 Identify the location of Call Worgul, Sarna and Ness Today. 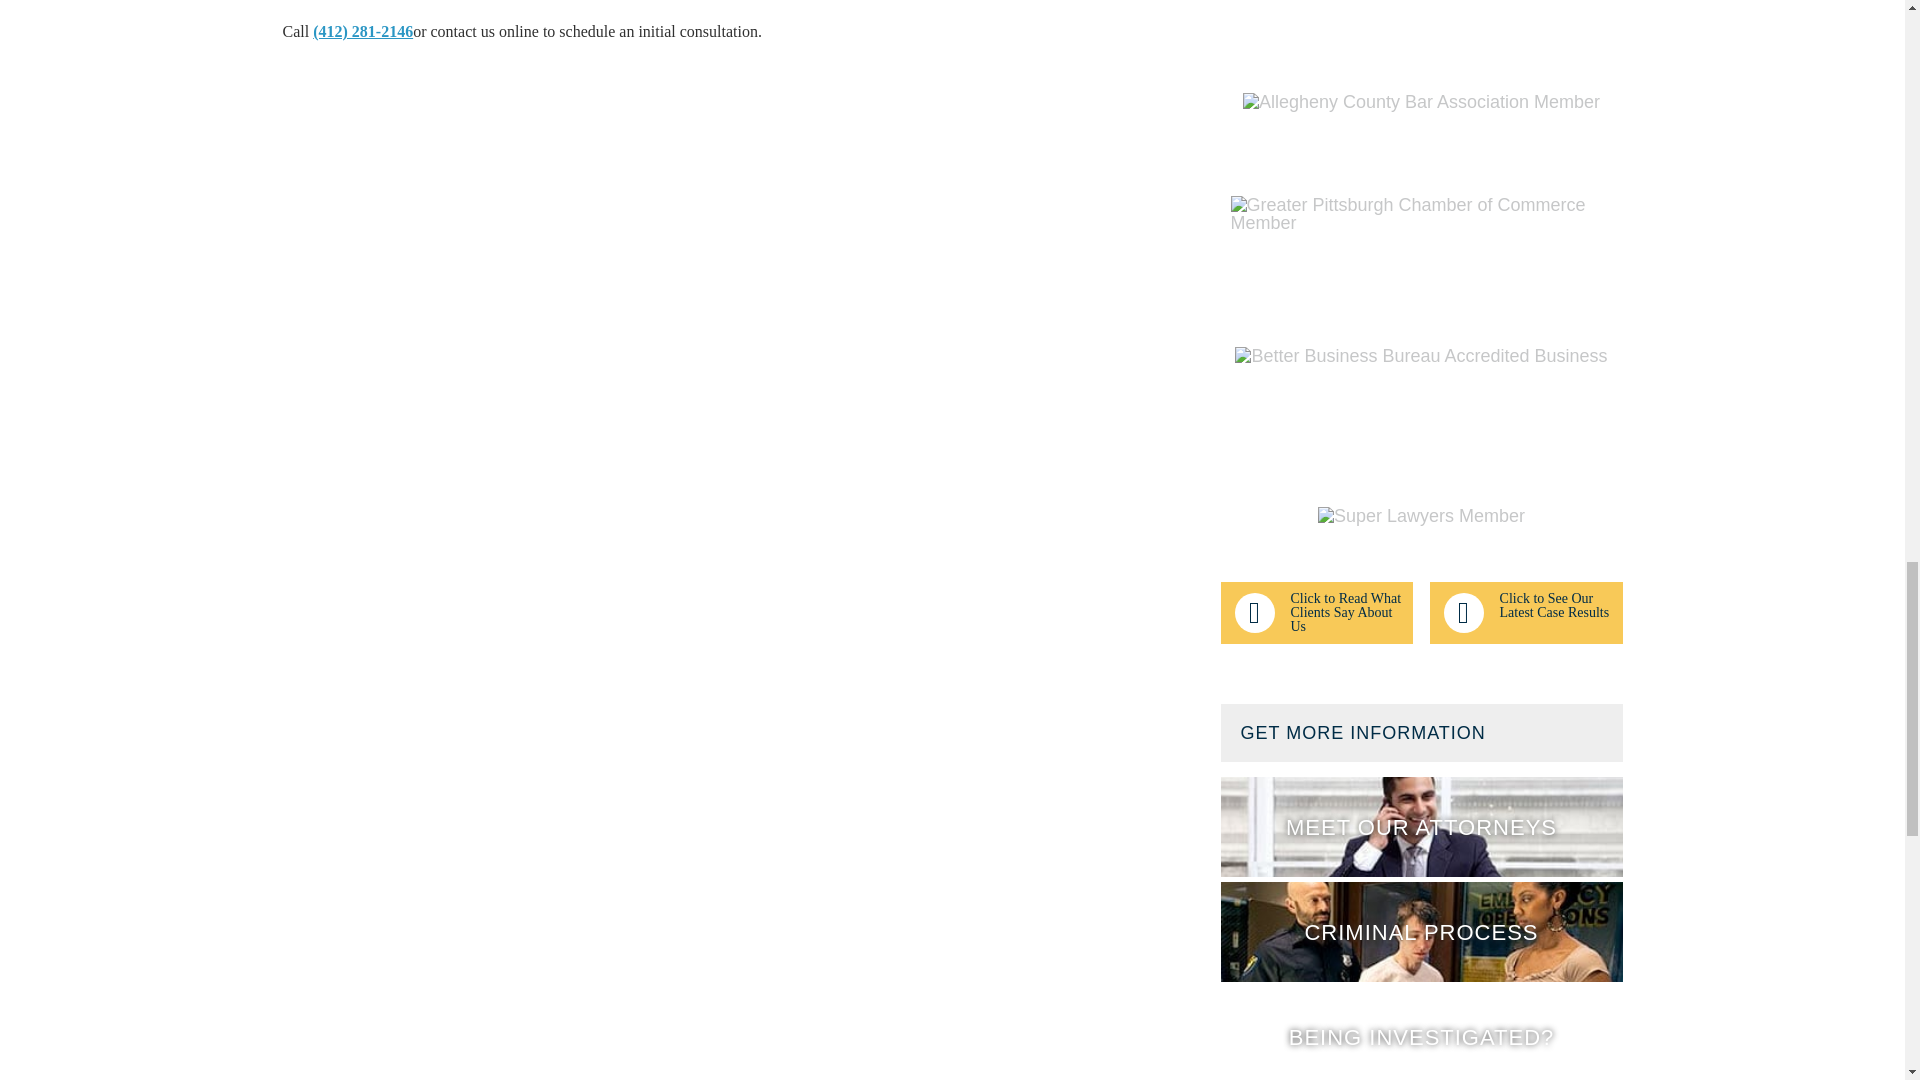
(362, 30).